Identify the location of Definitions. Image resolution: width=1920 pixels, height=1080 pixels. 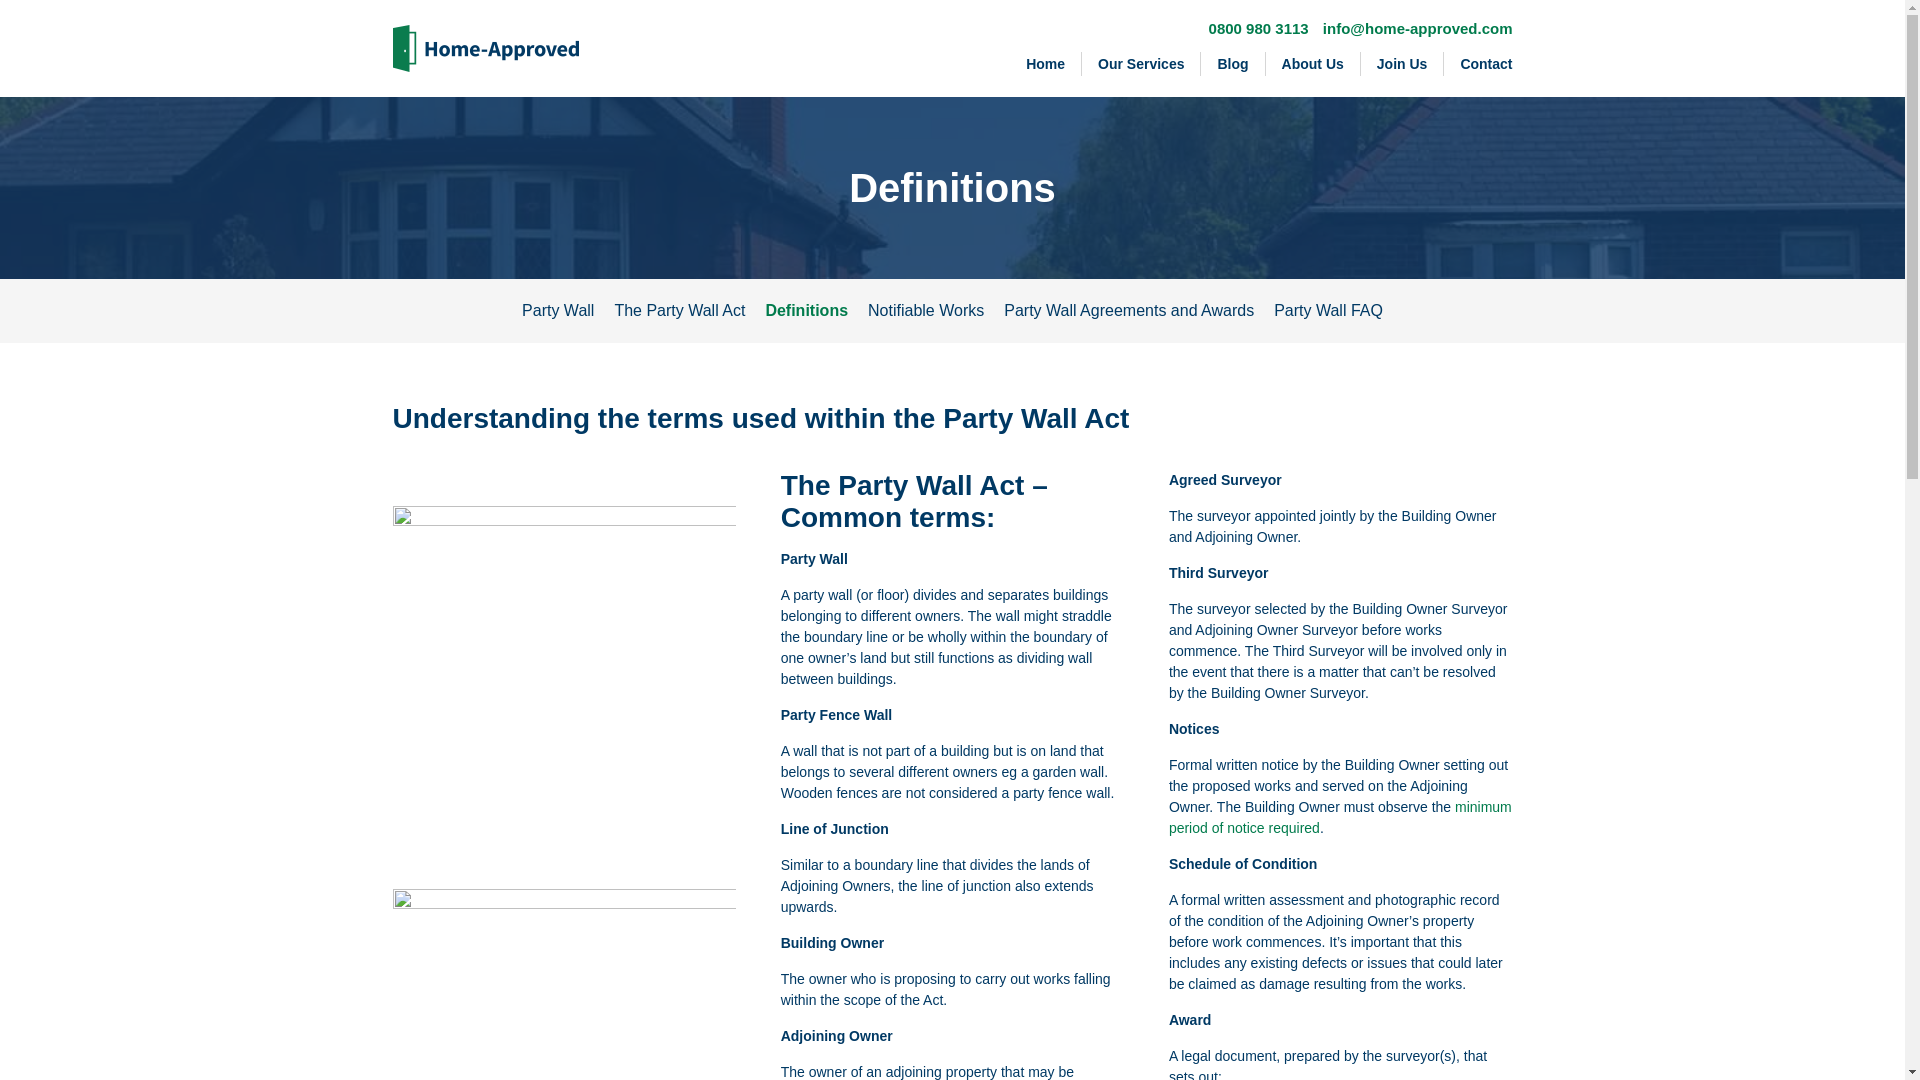
(806, 310).